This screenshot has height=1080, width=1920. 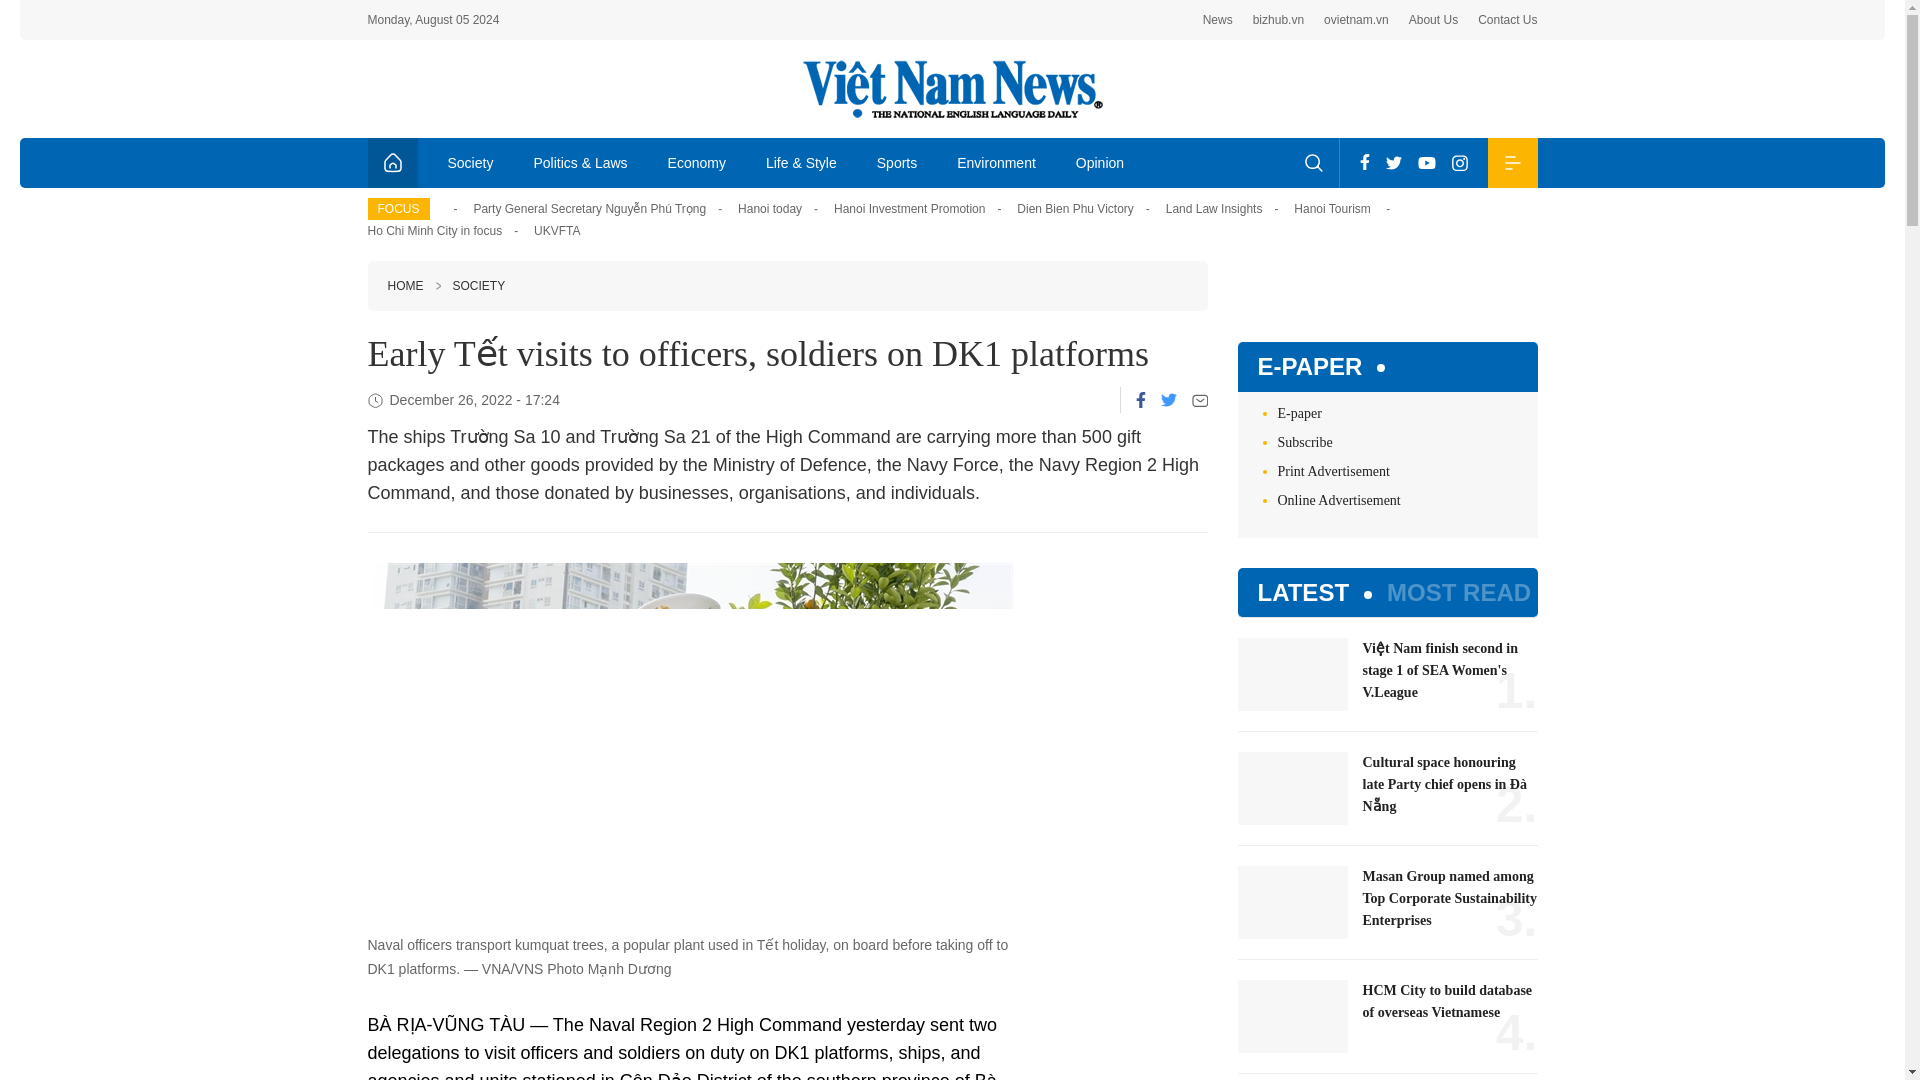 What do you see at coordinates (1460, 162) in the screenshot?
I see `Instagram` at bounding box center [1460, 162].